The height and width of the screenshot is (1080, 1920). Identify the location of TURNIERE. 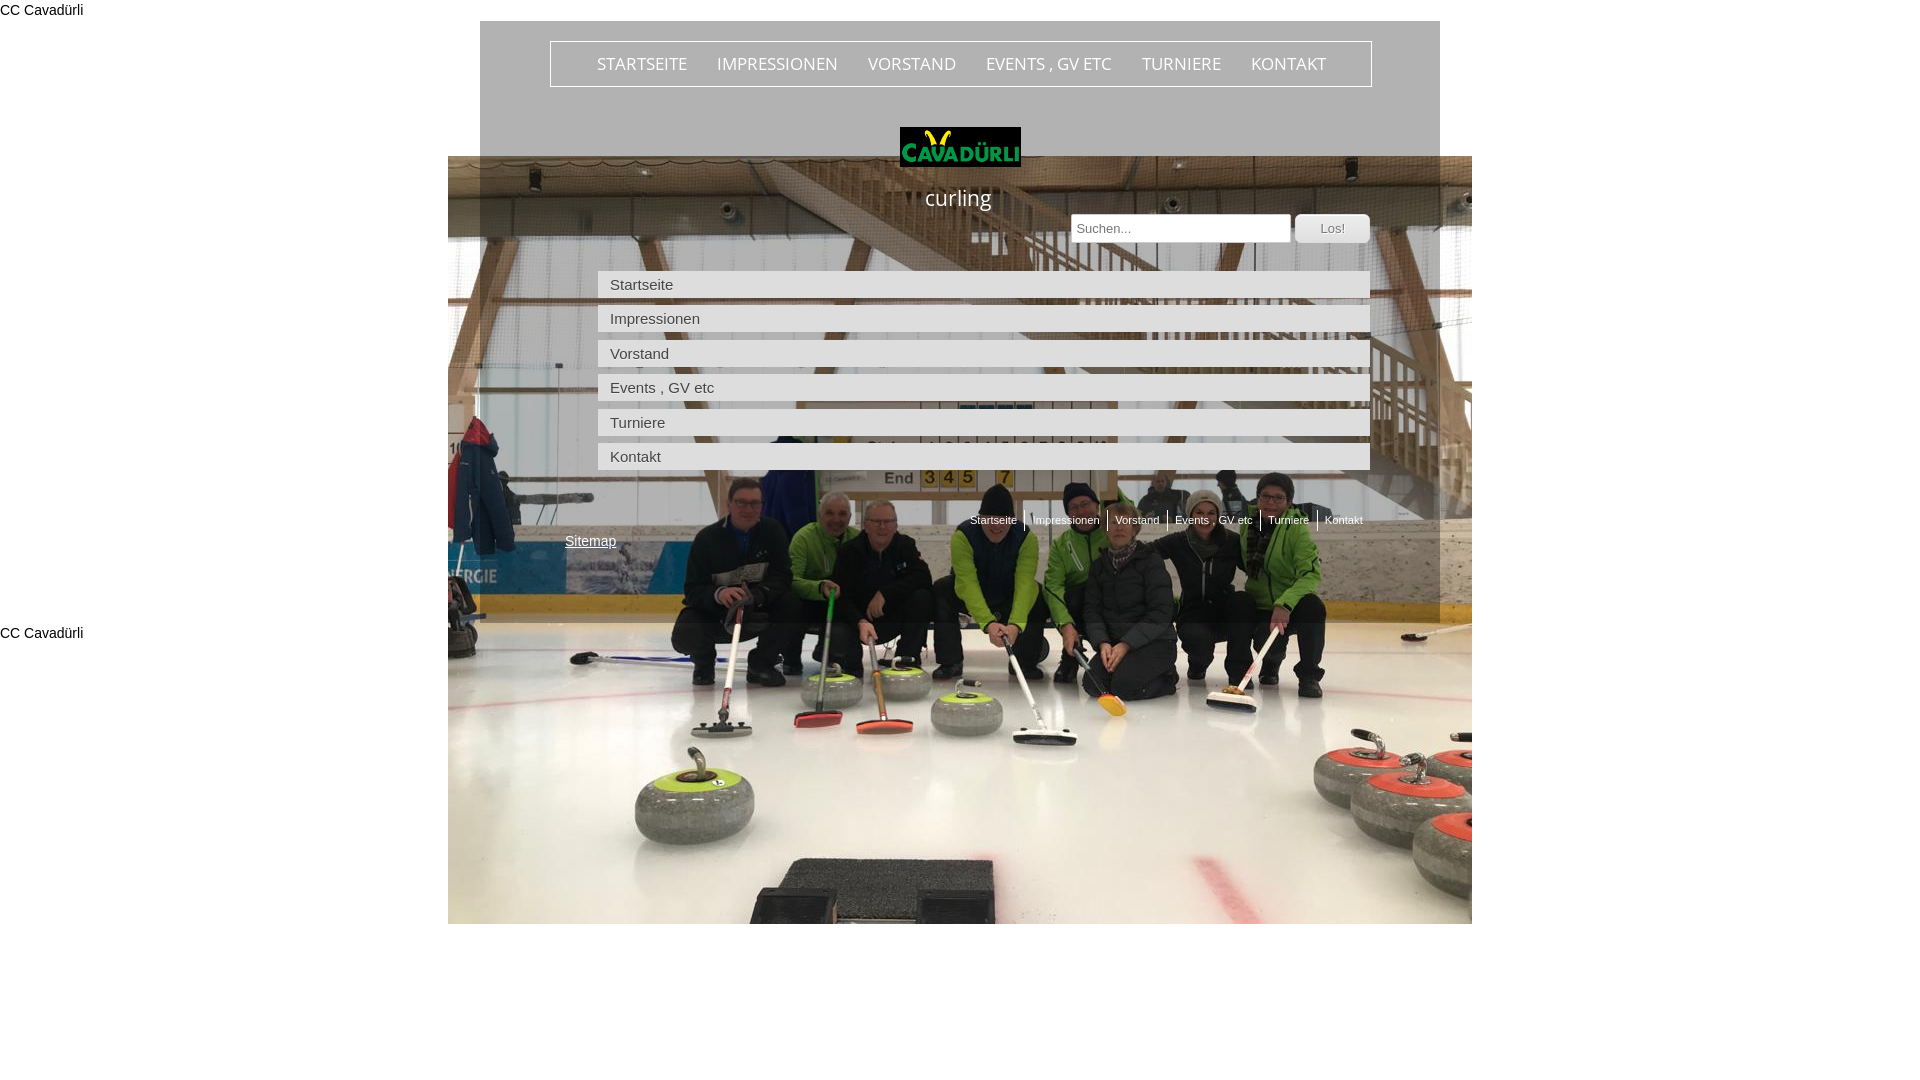
(1180, 64).